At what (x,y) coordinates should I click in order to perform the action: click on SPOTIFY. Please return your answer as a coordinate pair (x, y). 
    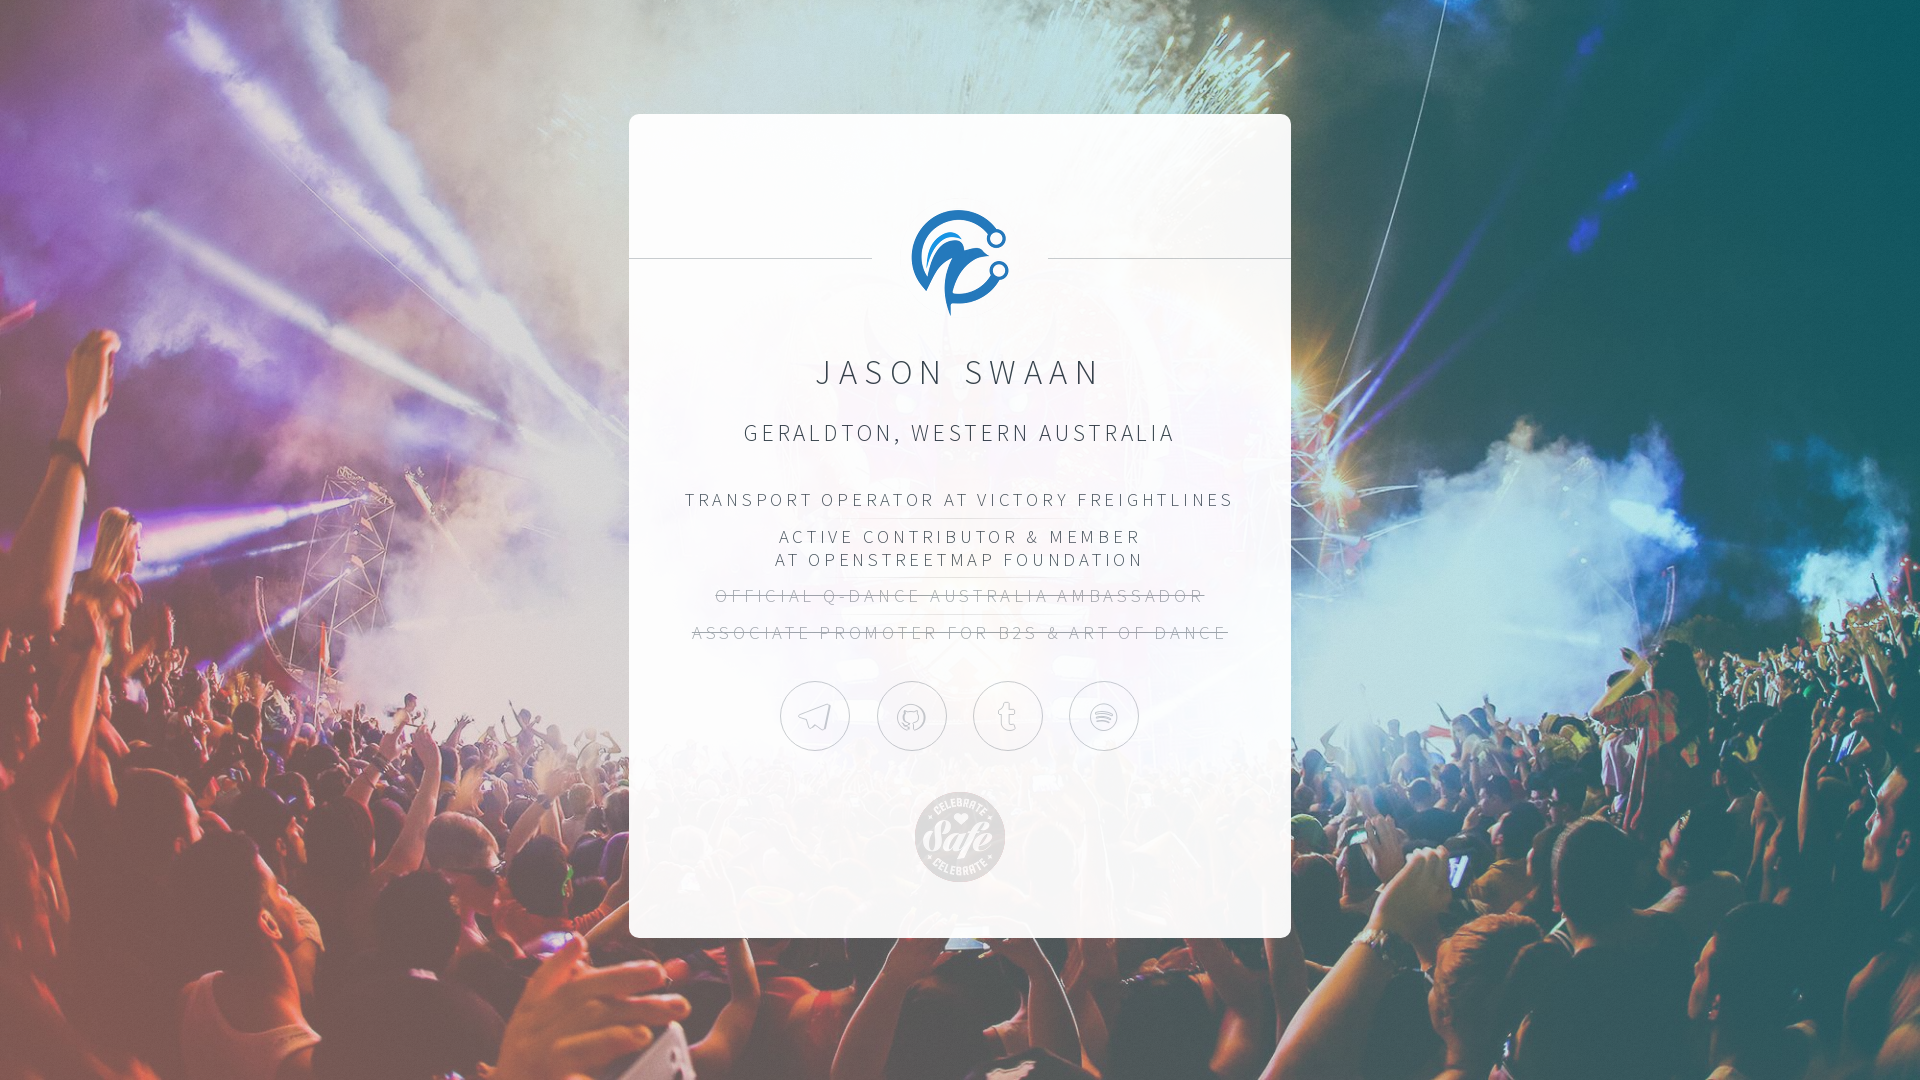
    Looking at the image, I should click on (1105, 716).